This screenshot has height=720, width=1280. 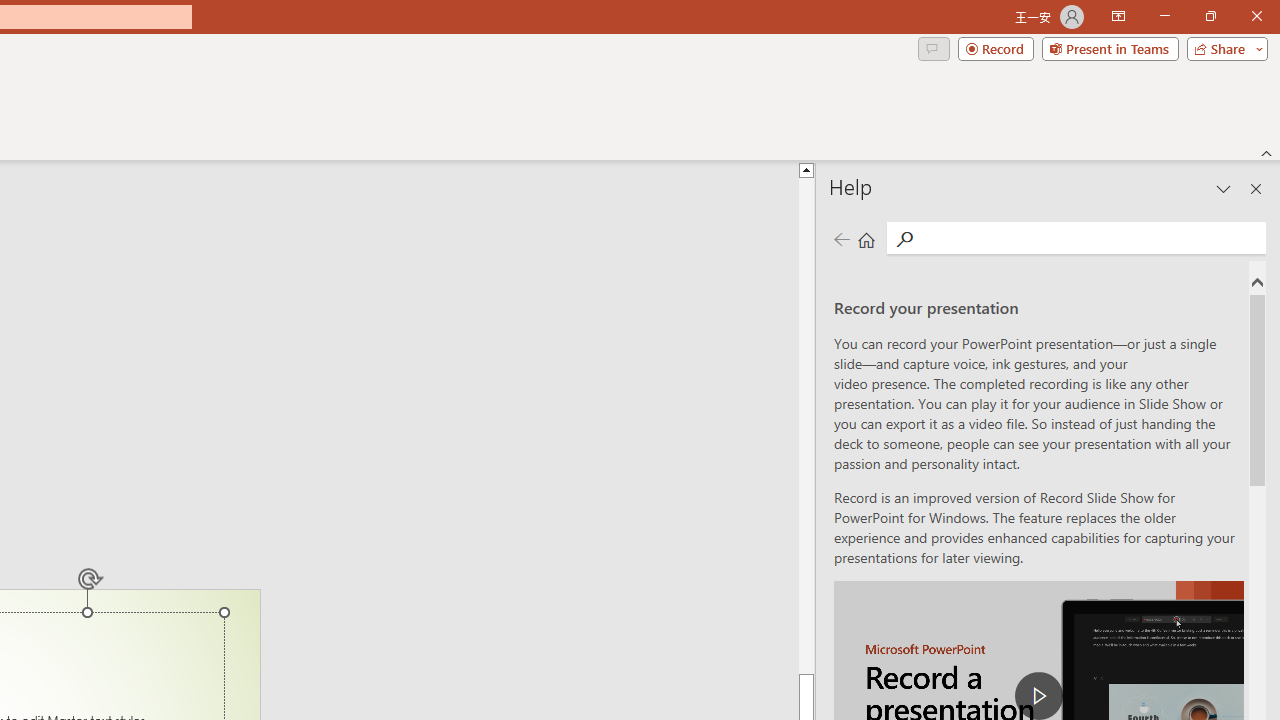 What do you see at coordinates (1090, 238) in the screenshot?
I see `Search` at bounding box center [1090, 238].